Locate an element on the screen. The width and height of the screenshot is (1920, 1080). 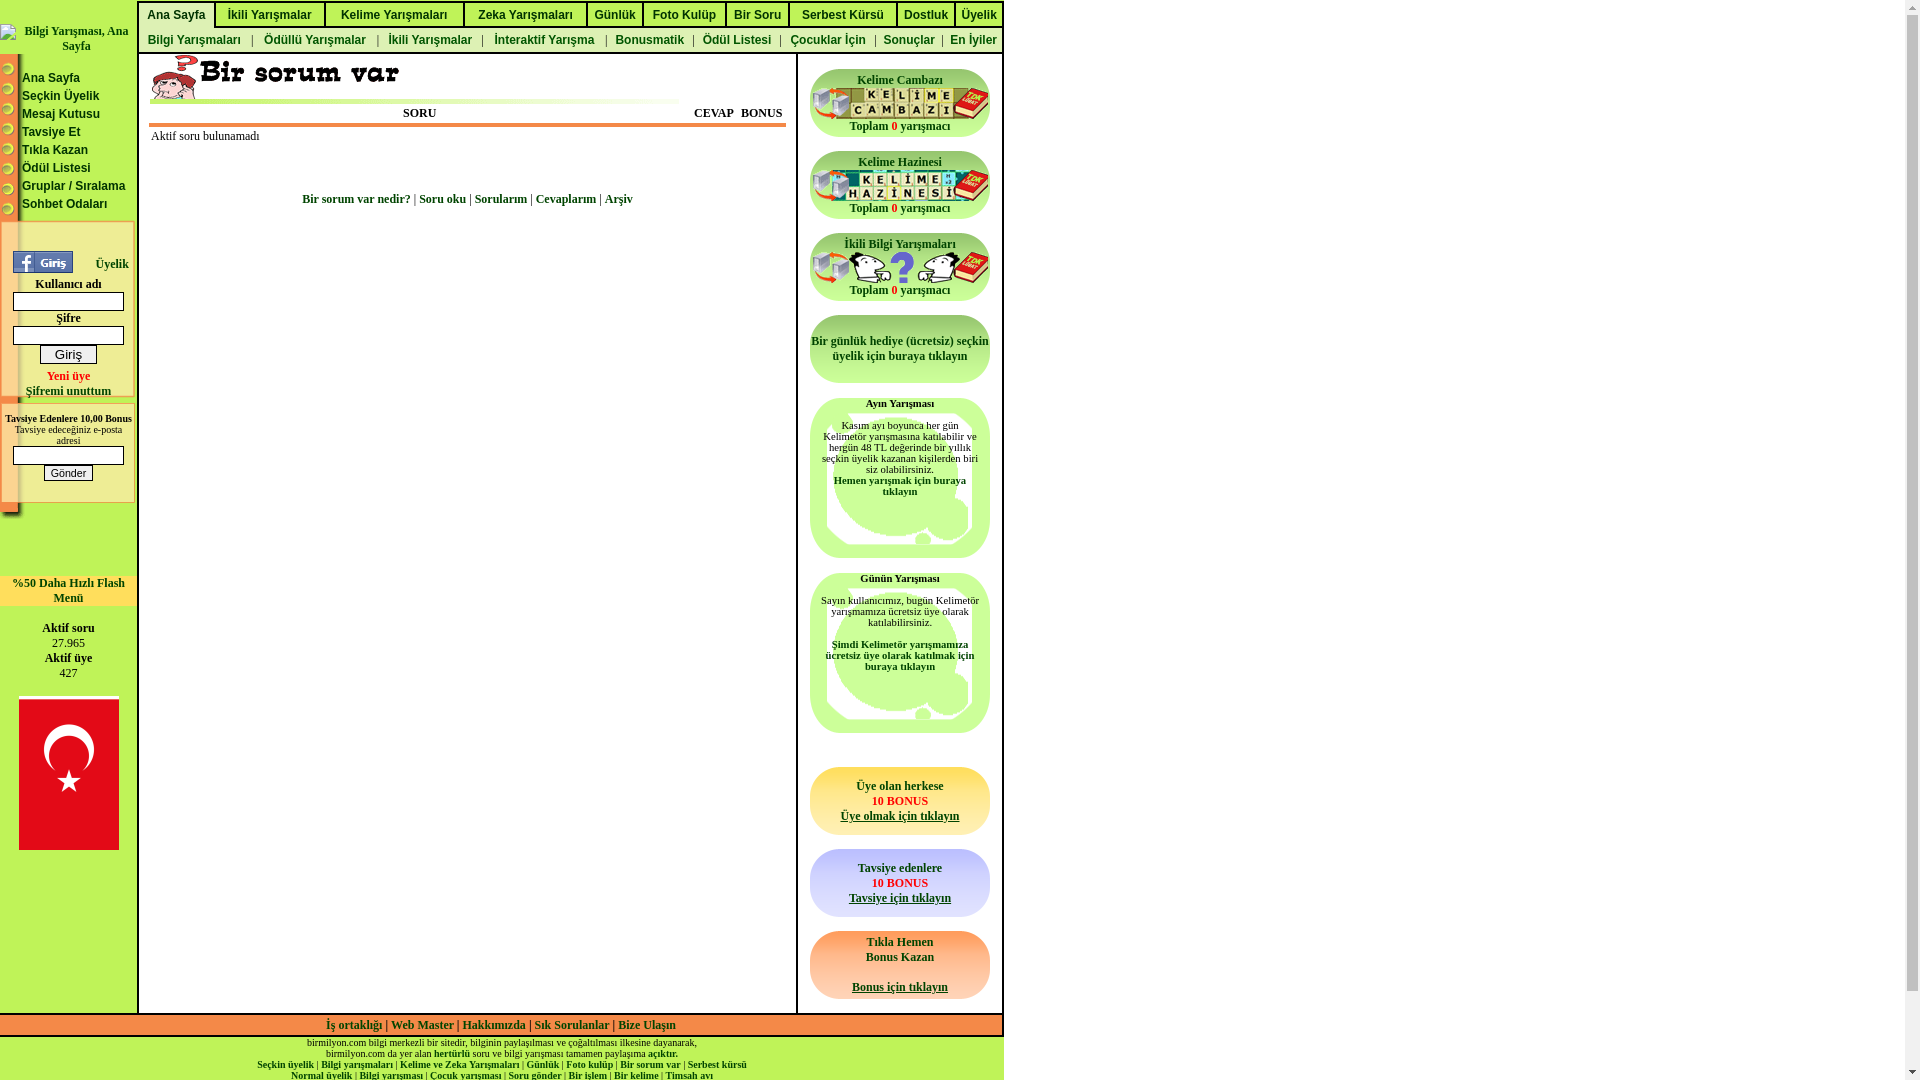
Ana Sayfa is located at coordinates (51, 78).